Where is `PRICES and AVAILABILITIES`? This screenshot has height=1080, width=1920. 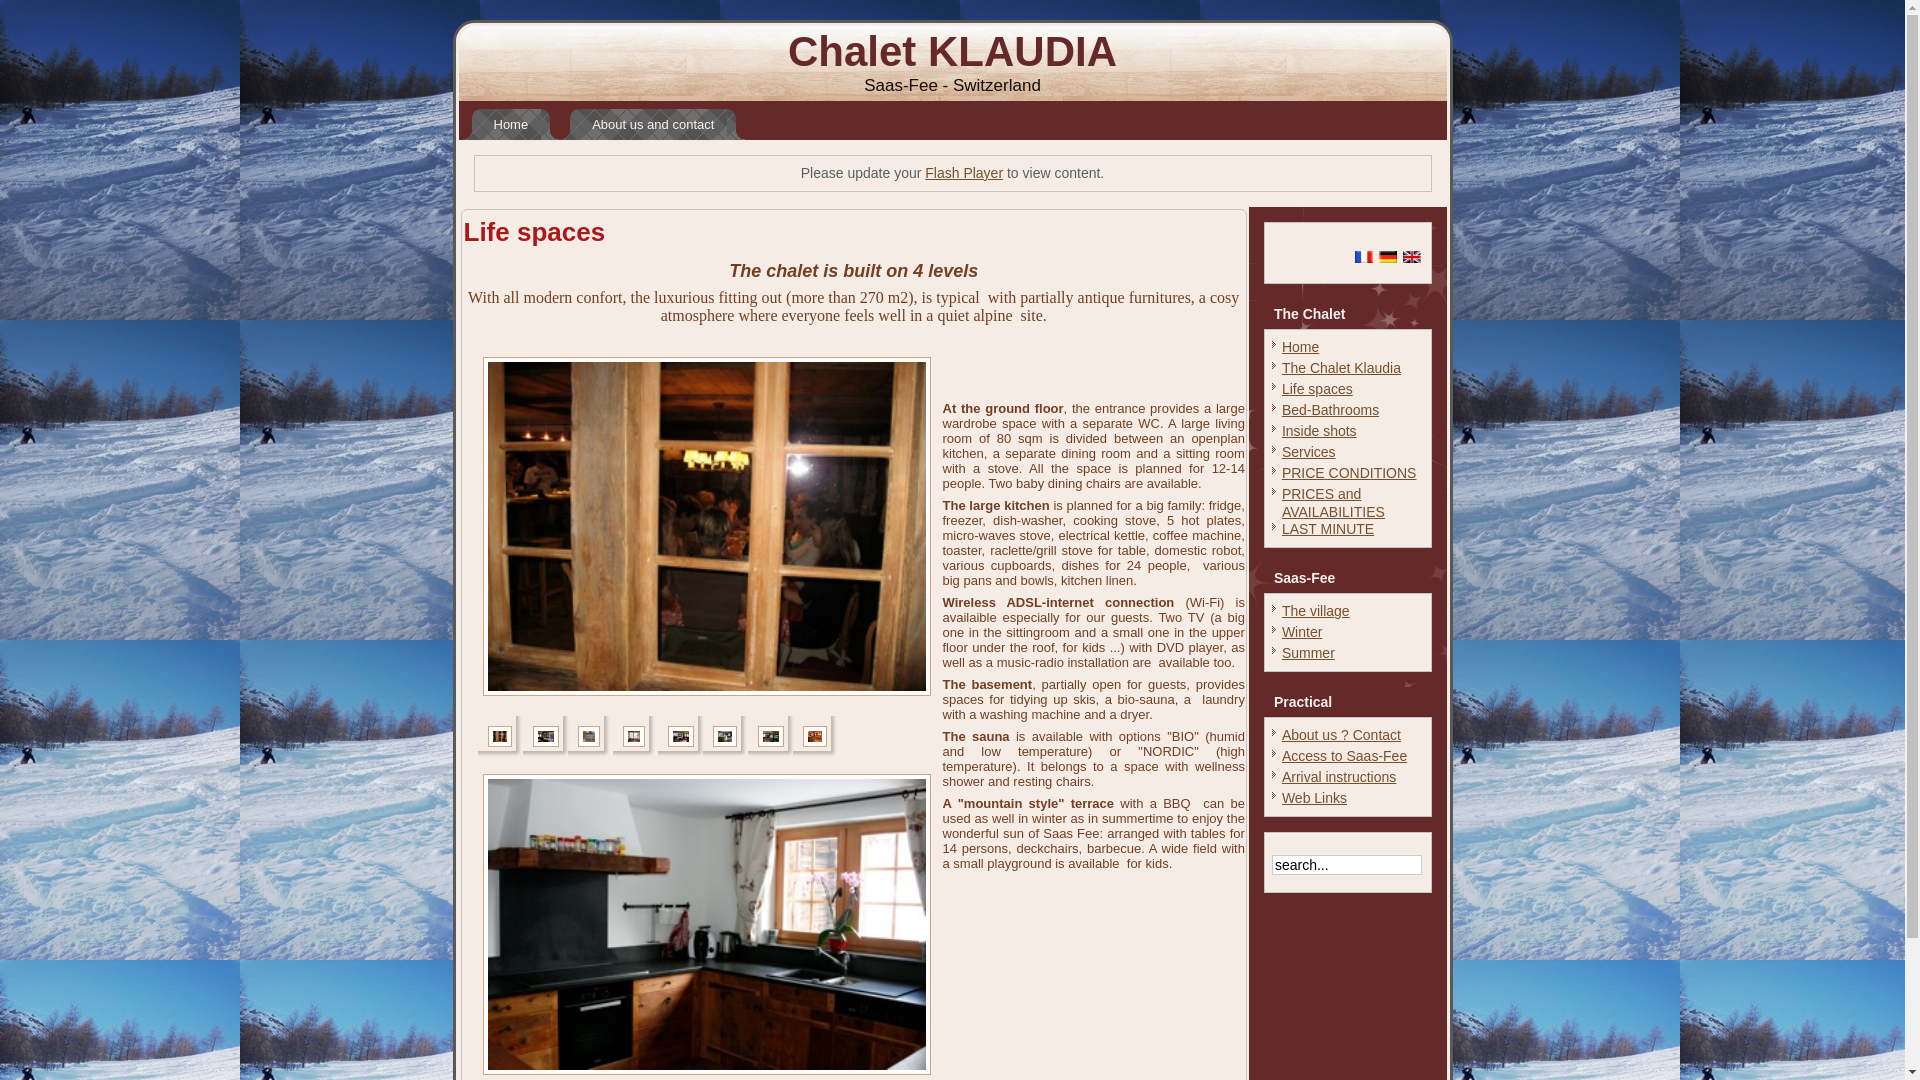 PRICES and AVAILABILITIES is located at coordinates (1334, 503).